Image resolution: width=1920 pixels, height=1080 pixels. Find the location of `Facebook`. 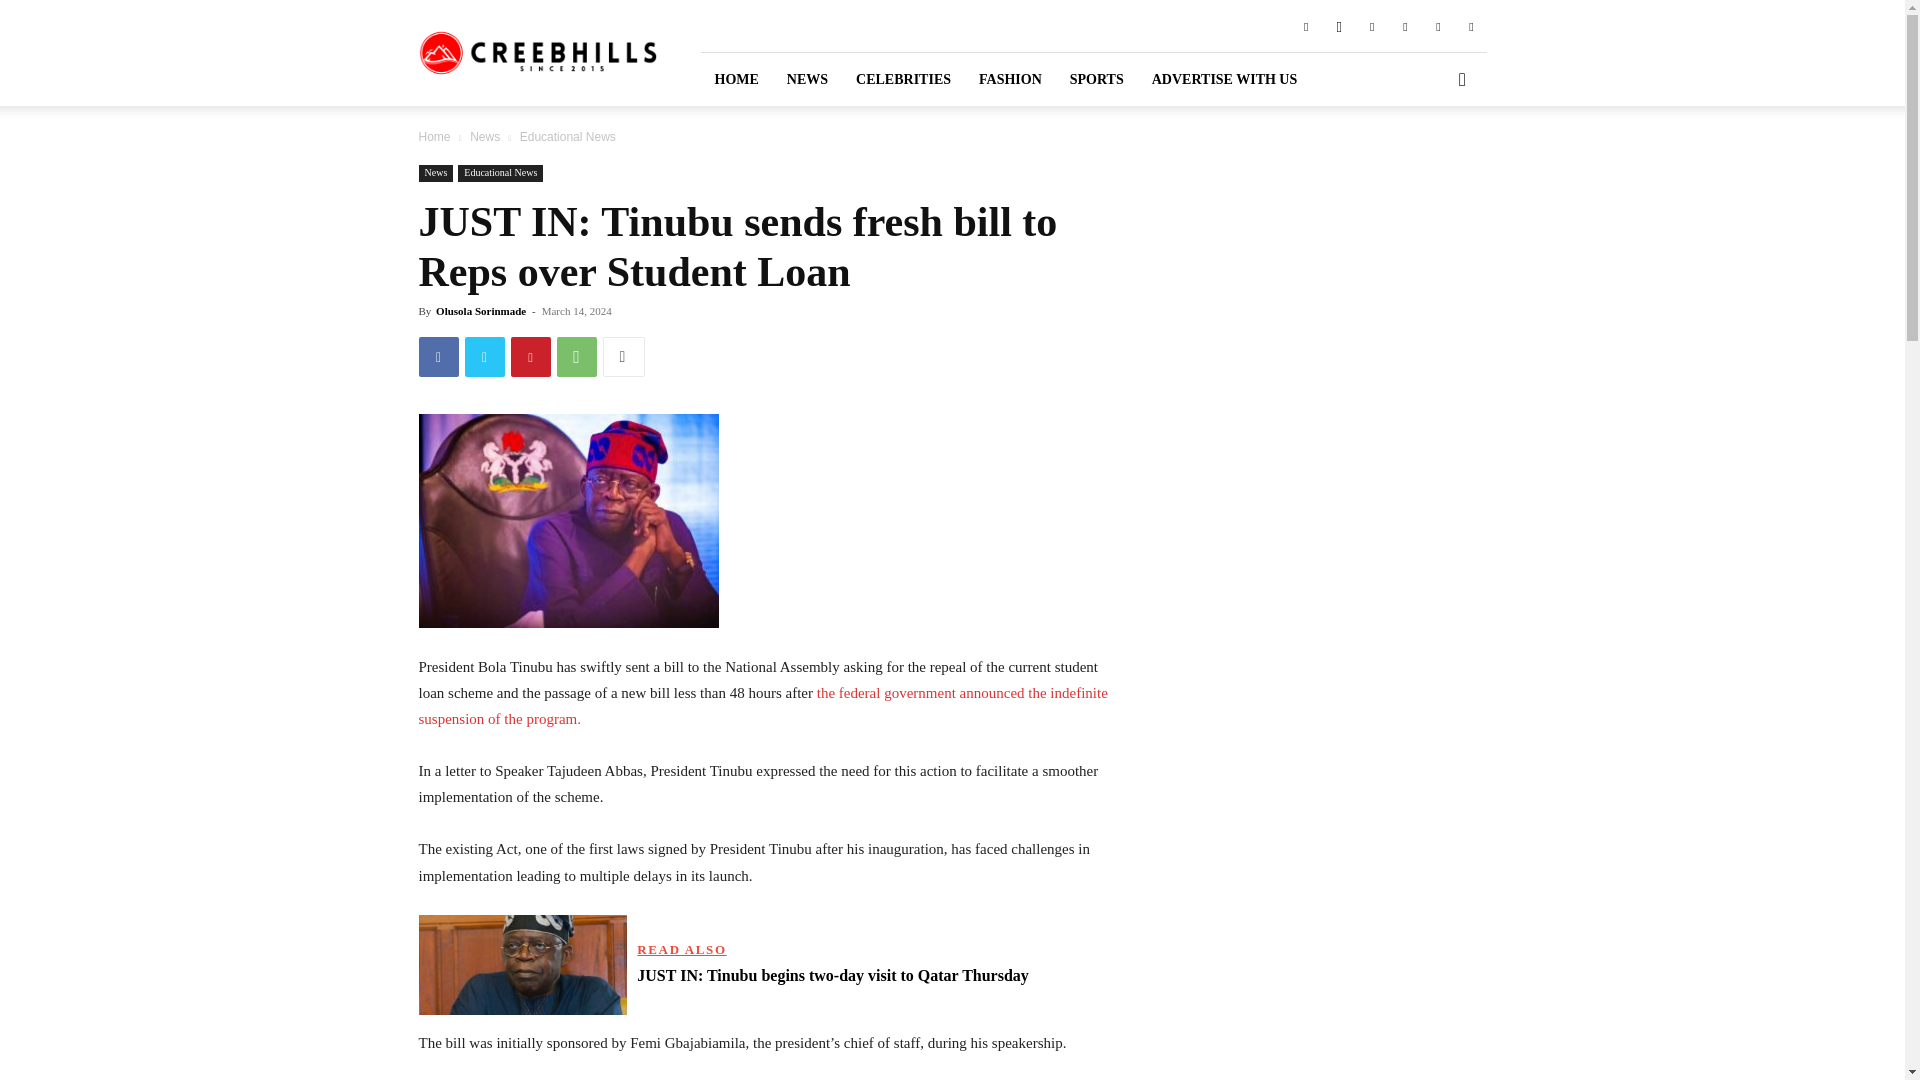

Facebook is located at coordinates (1305, 25).